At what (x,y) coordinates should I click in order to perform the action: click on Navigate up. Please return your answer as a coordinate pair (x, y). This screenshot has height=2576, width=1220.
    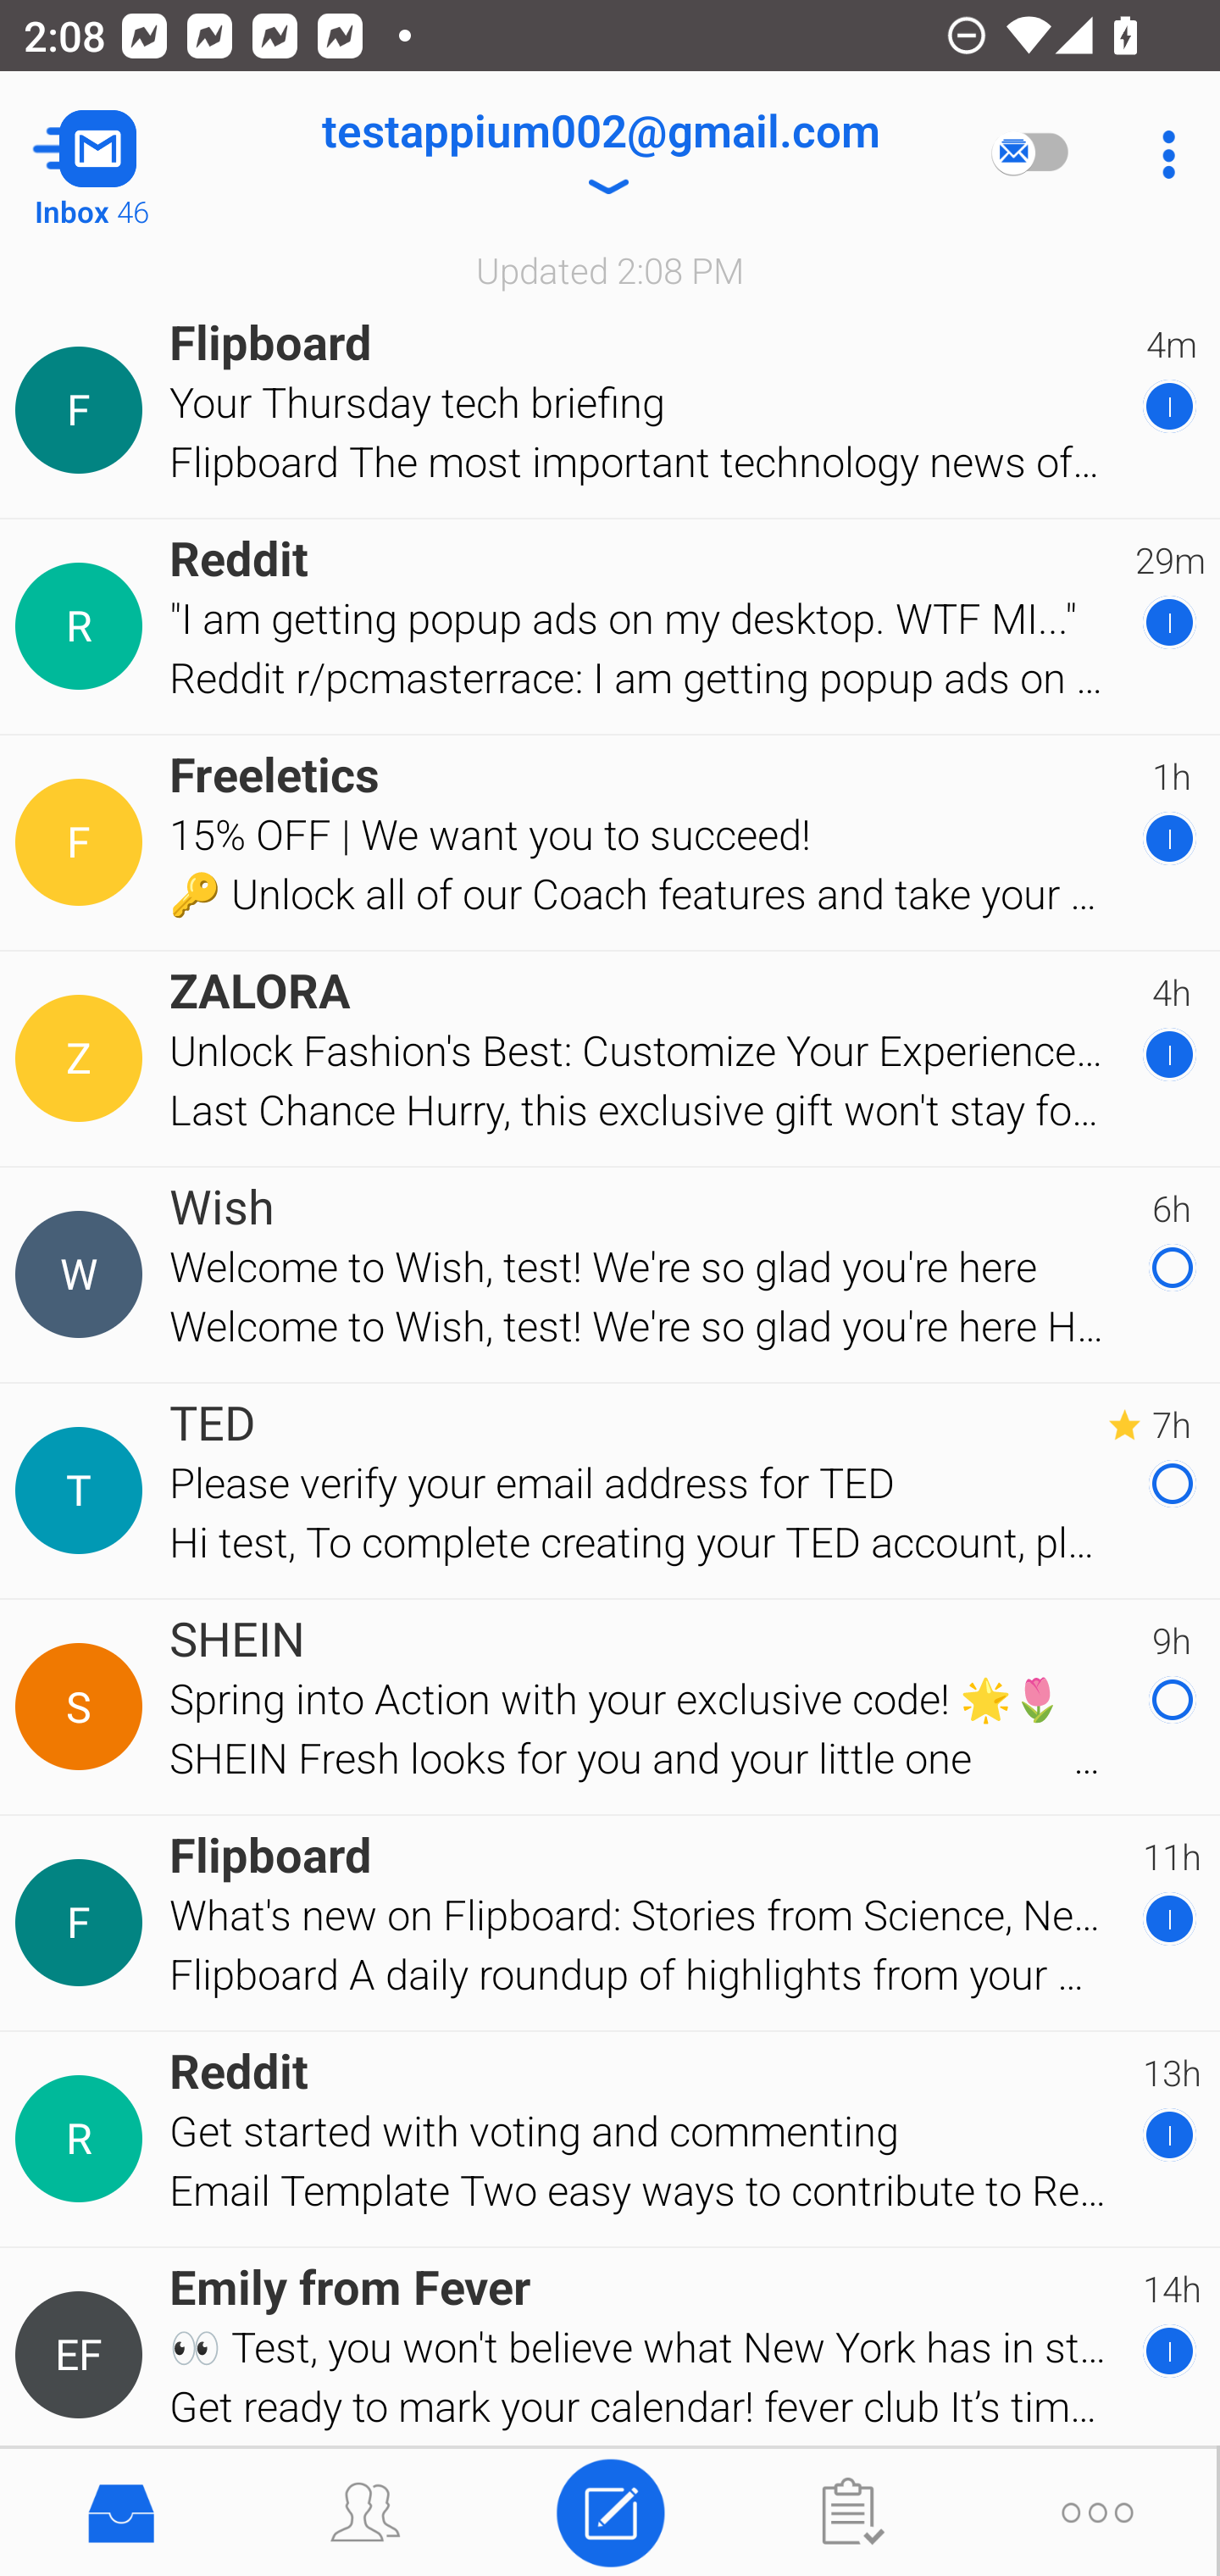
    Looking at the image, I should click on (134, 154).